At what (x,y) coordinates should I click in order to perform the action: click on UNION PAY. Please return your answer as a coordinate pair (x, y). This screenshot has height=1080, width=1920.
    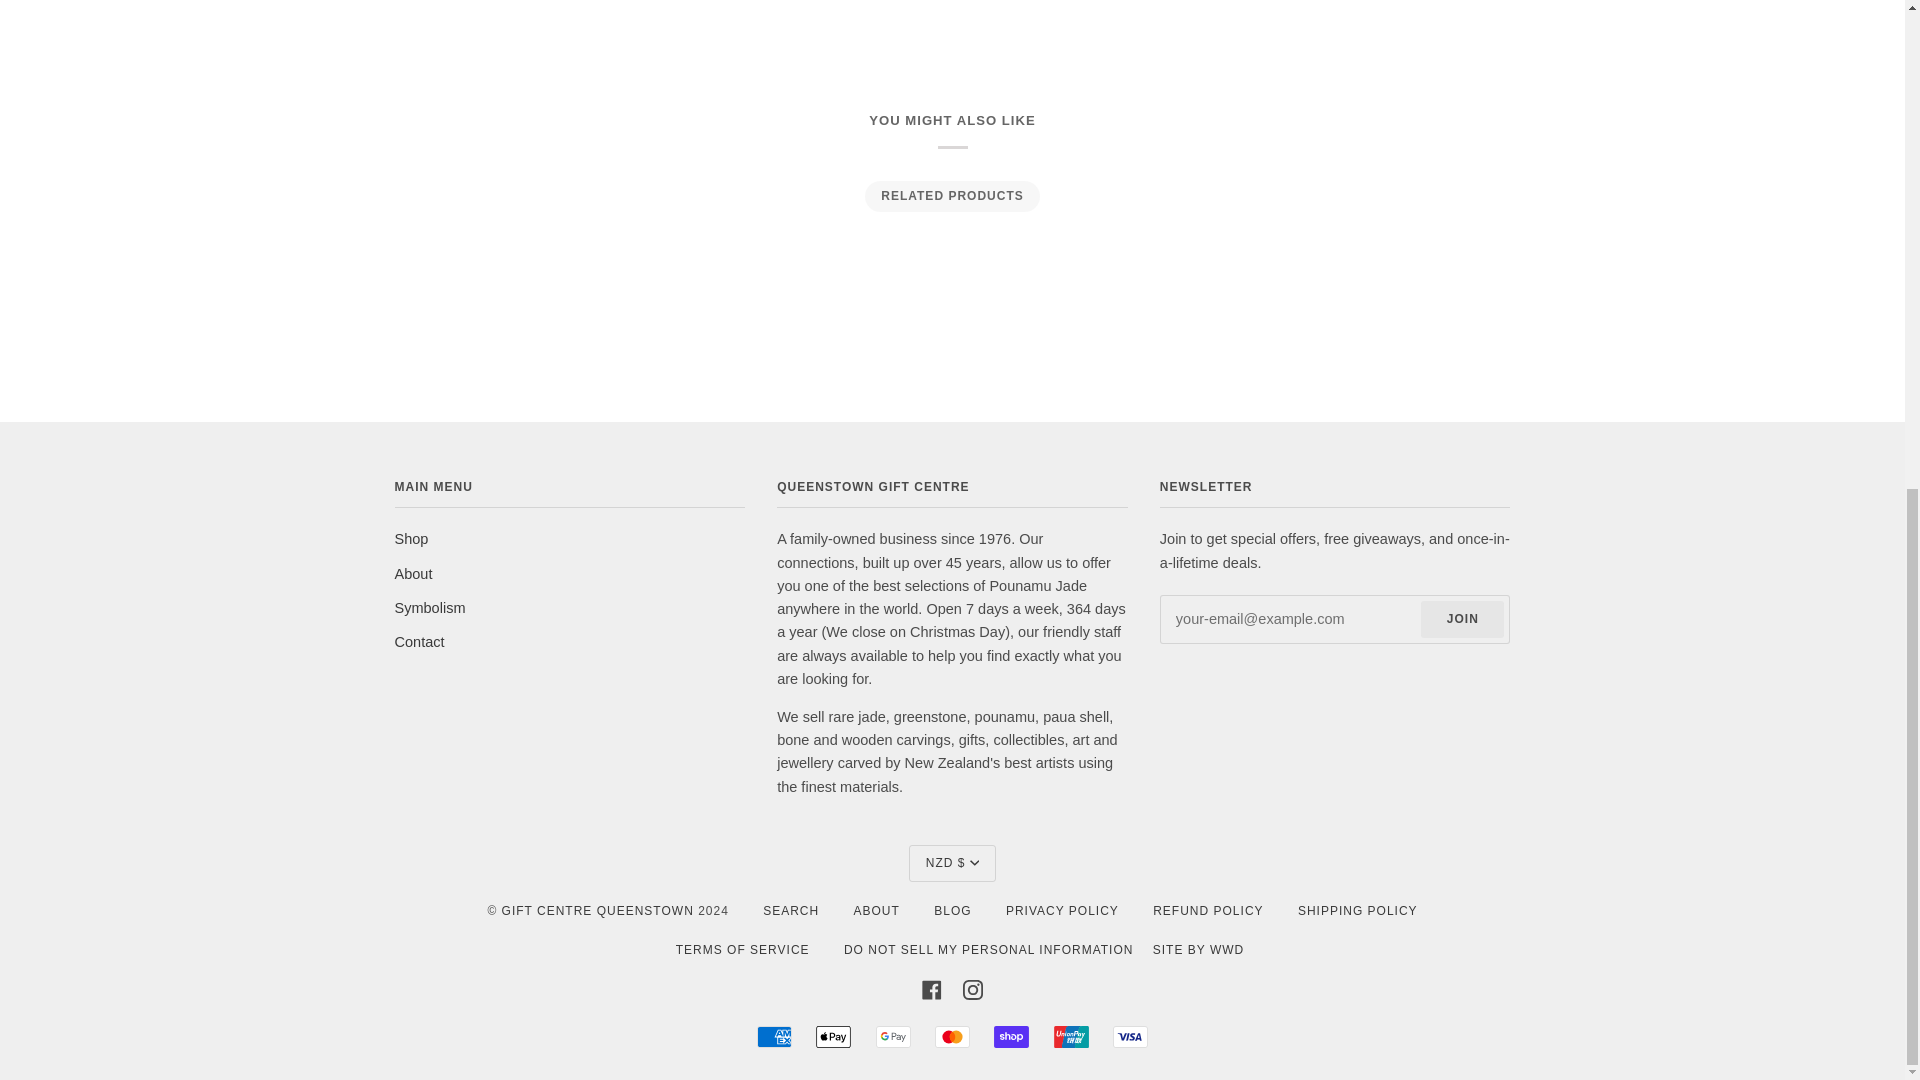
    Looking at the image, I should click on (1071, 1036).